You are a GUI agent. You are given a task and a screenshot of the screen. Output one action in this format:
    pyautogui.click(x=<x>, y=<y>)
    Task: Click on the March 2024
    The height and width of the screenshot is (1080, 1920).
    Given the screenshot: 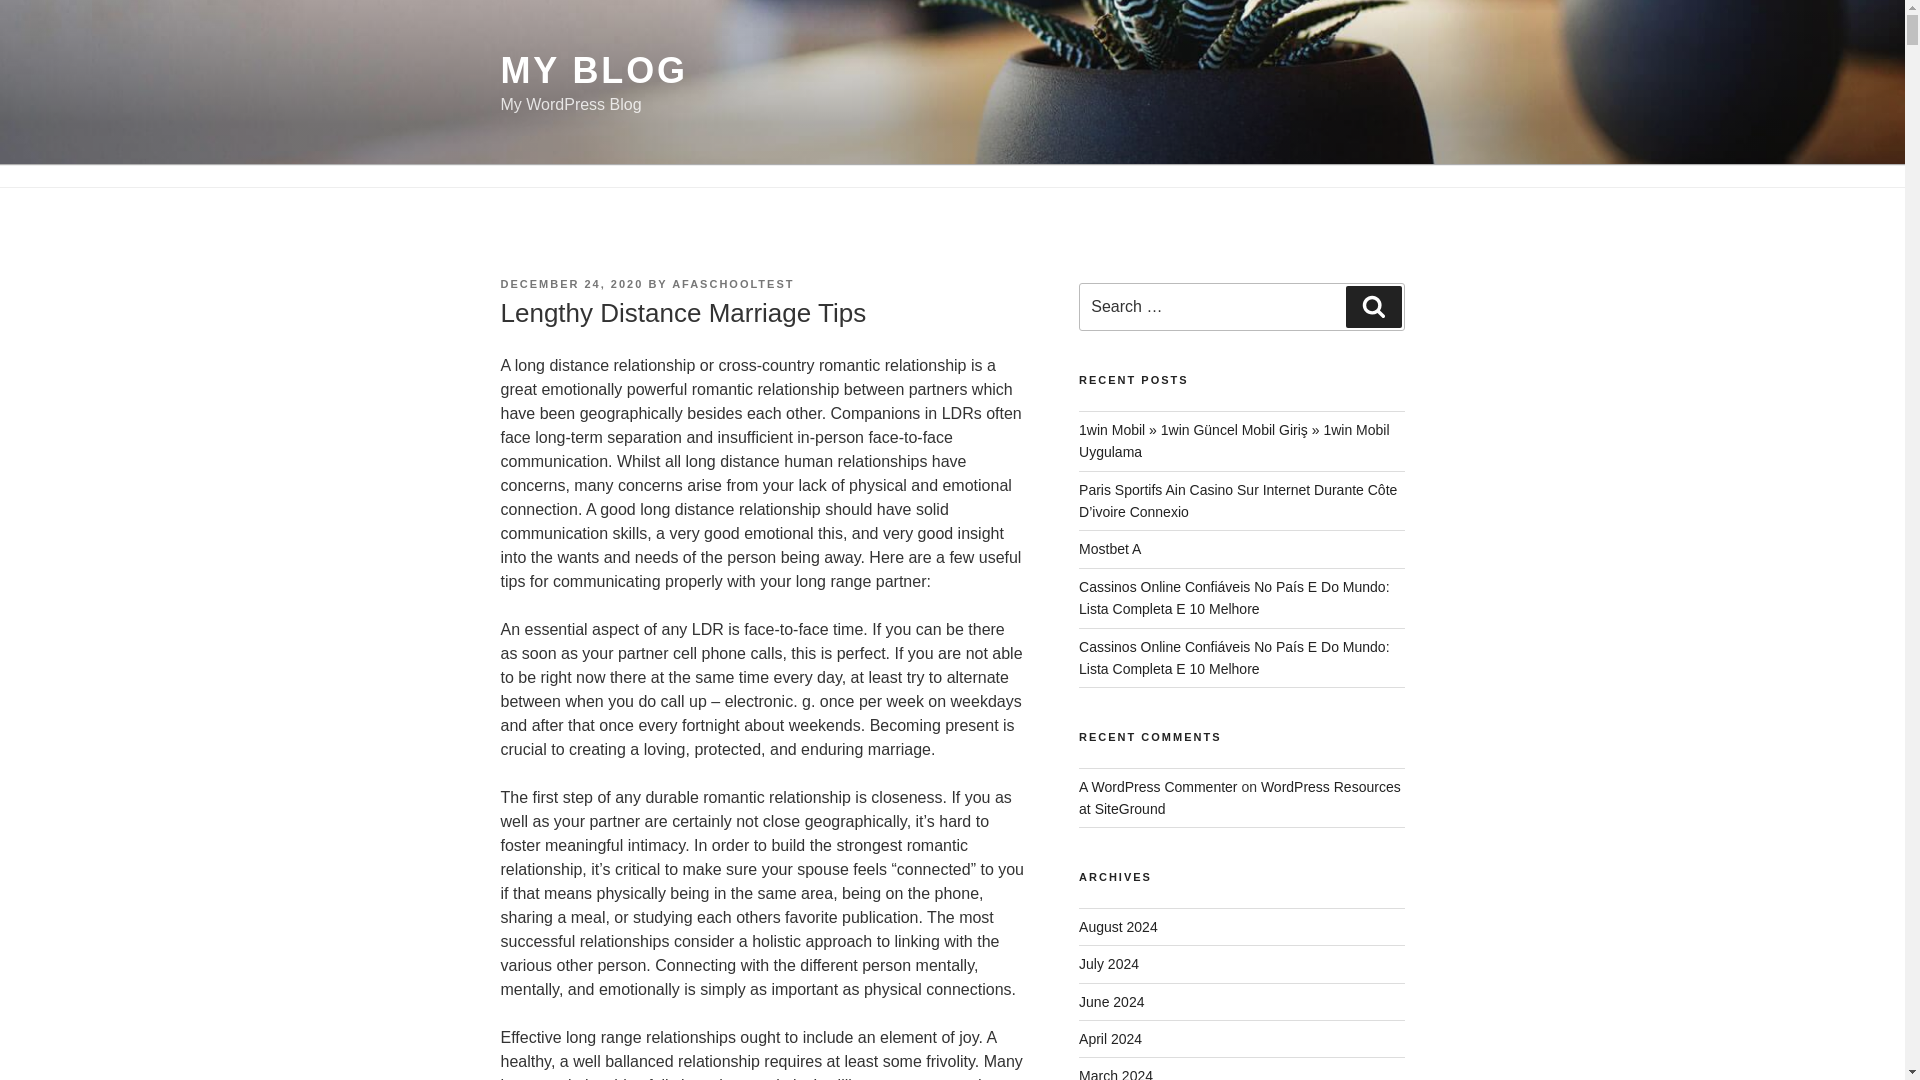 What is the action you would take?
    pyautogui.click(x=1116, y=1074)
    